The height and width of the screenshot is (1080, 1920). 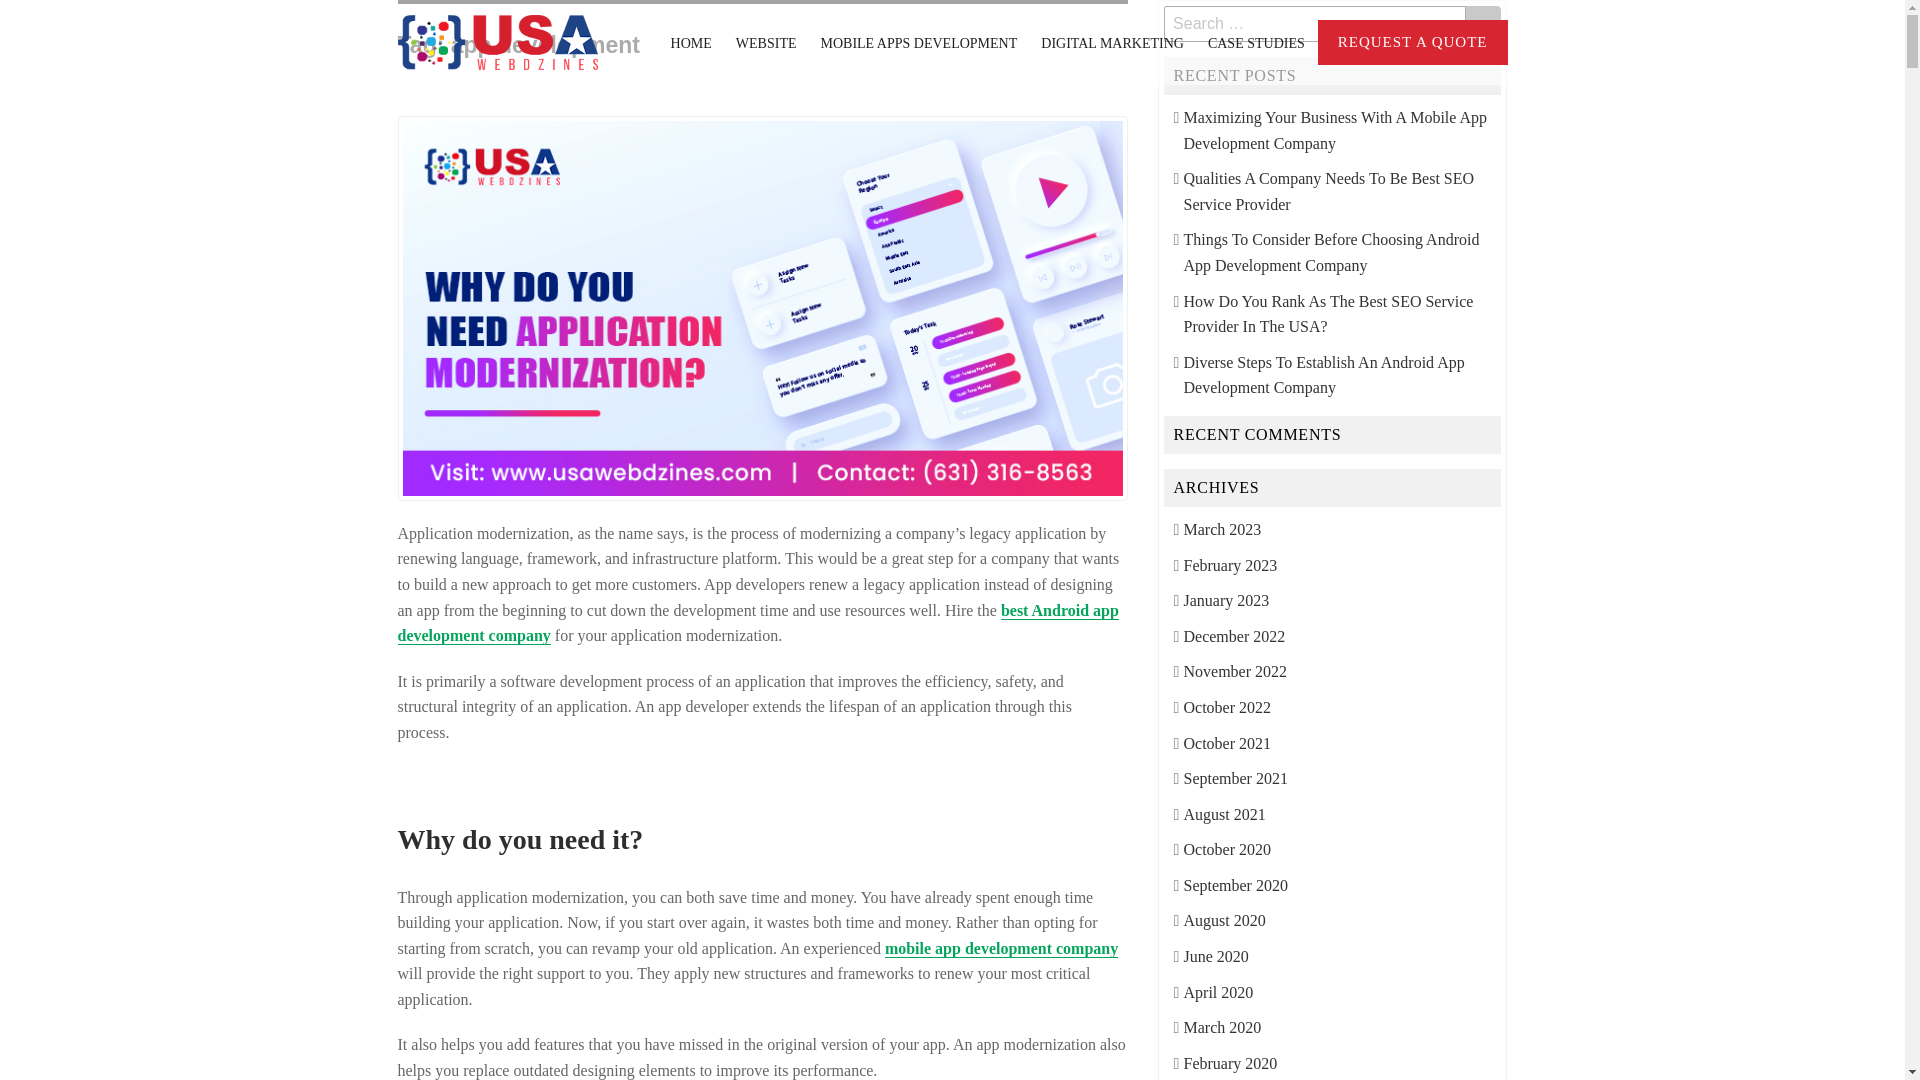 I want to click on mobile app development company, so click(x=1001, y=948).